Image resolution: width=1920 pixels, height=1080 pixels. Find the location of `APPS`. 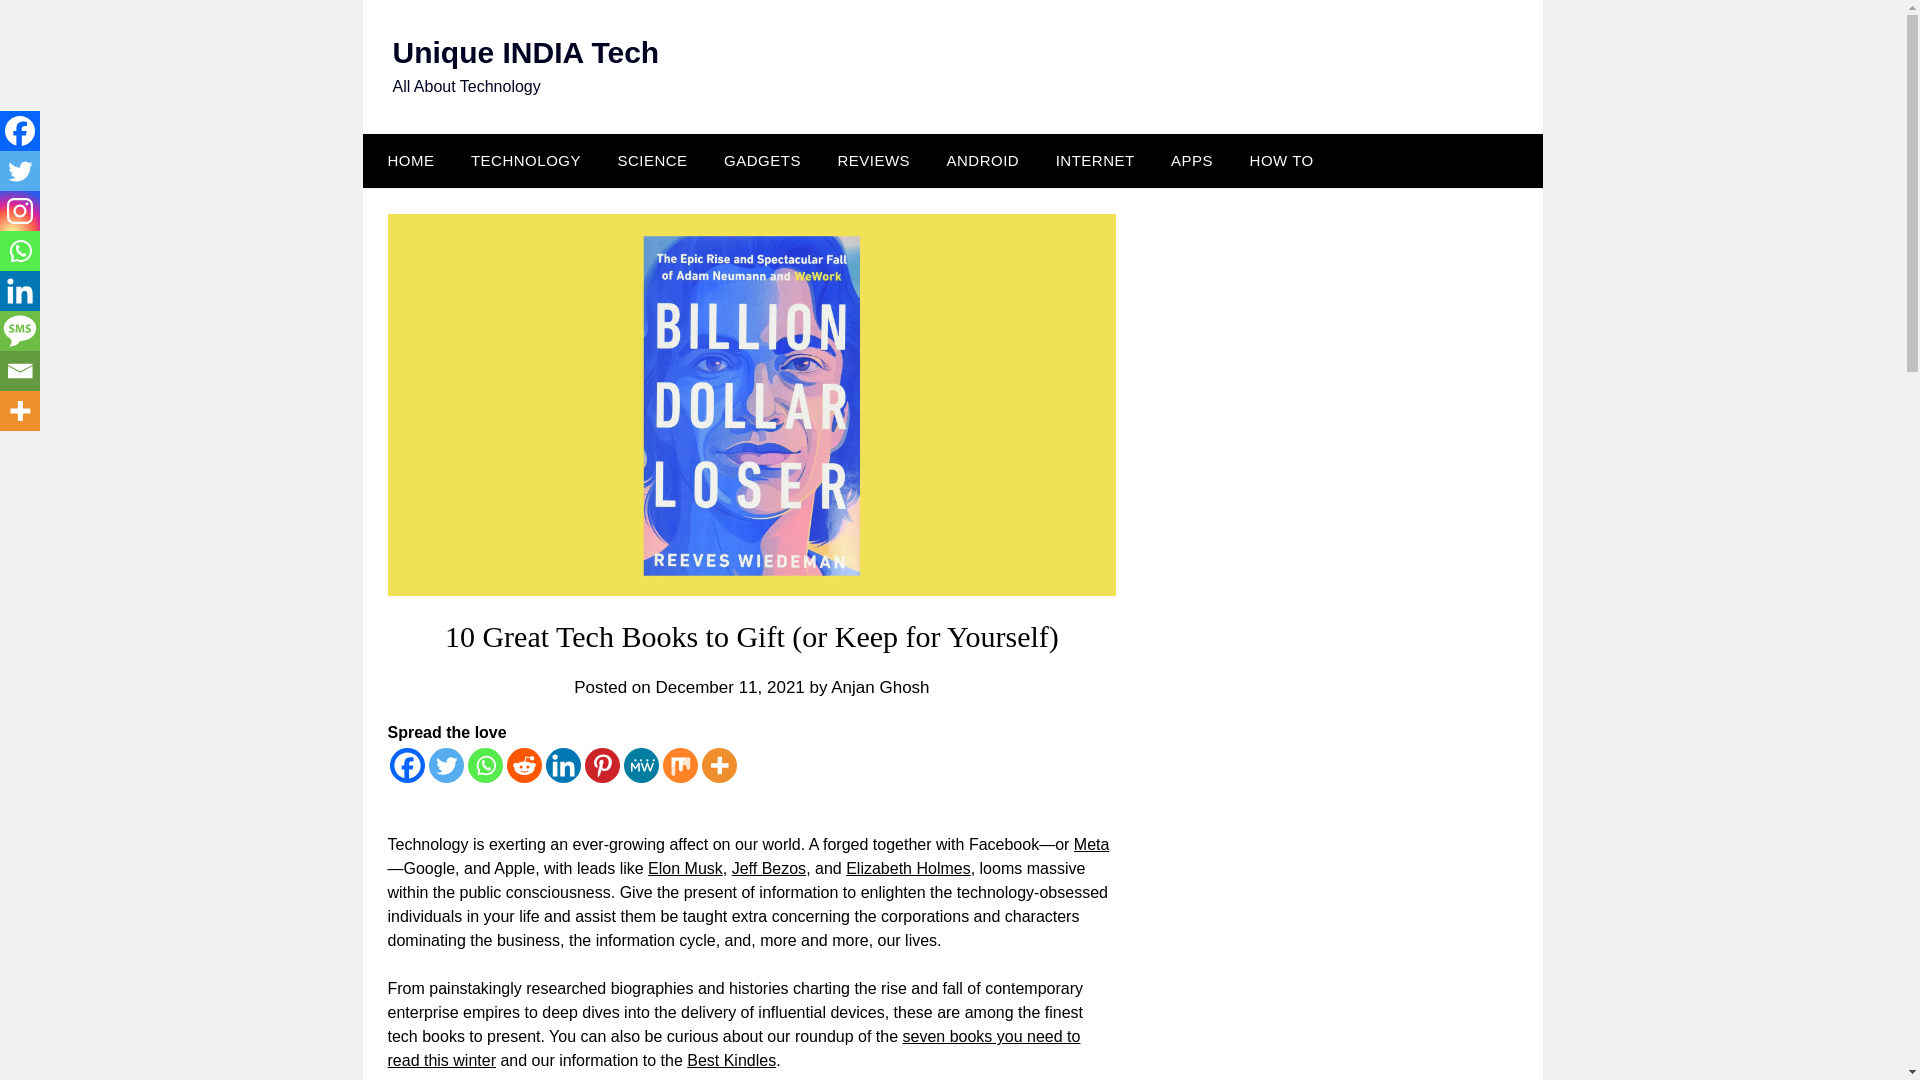

APPS is located at coordinates (1192, 160).